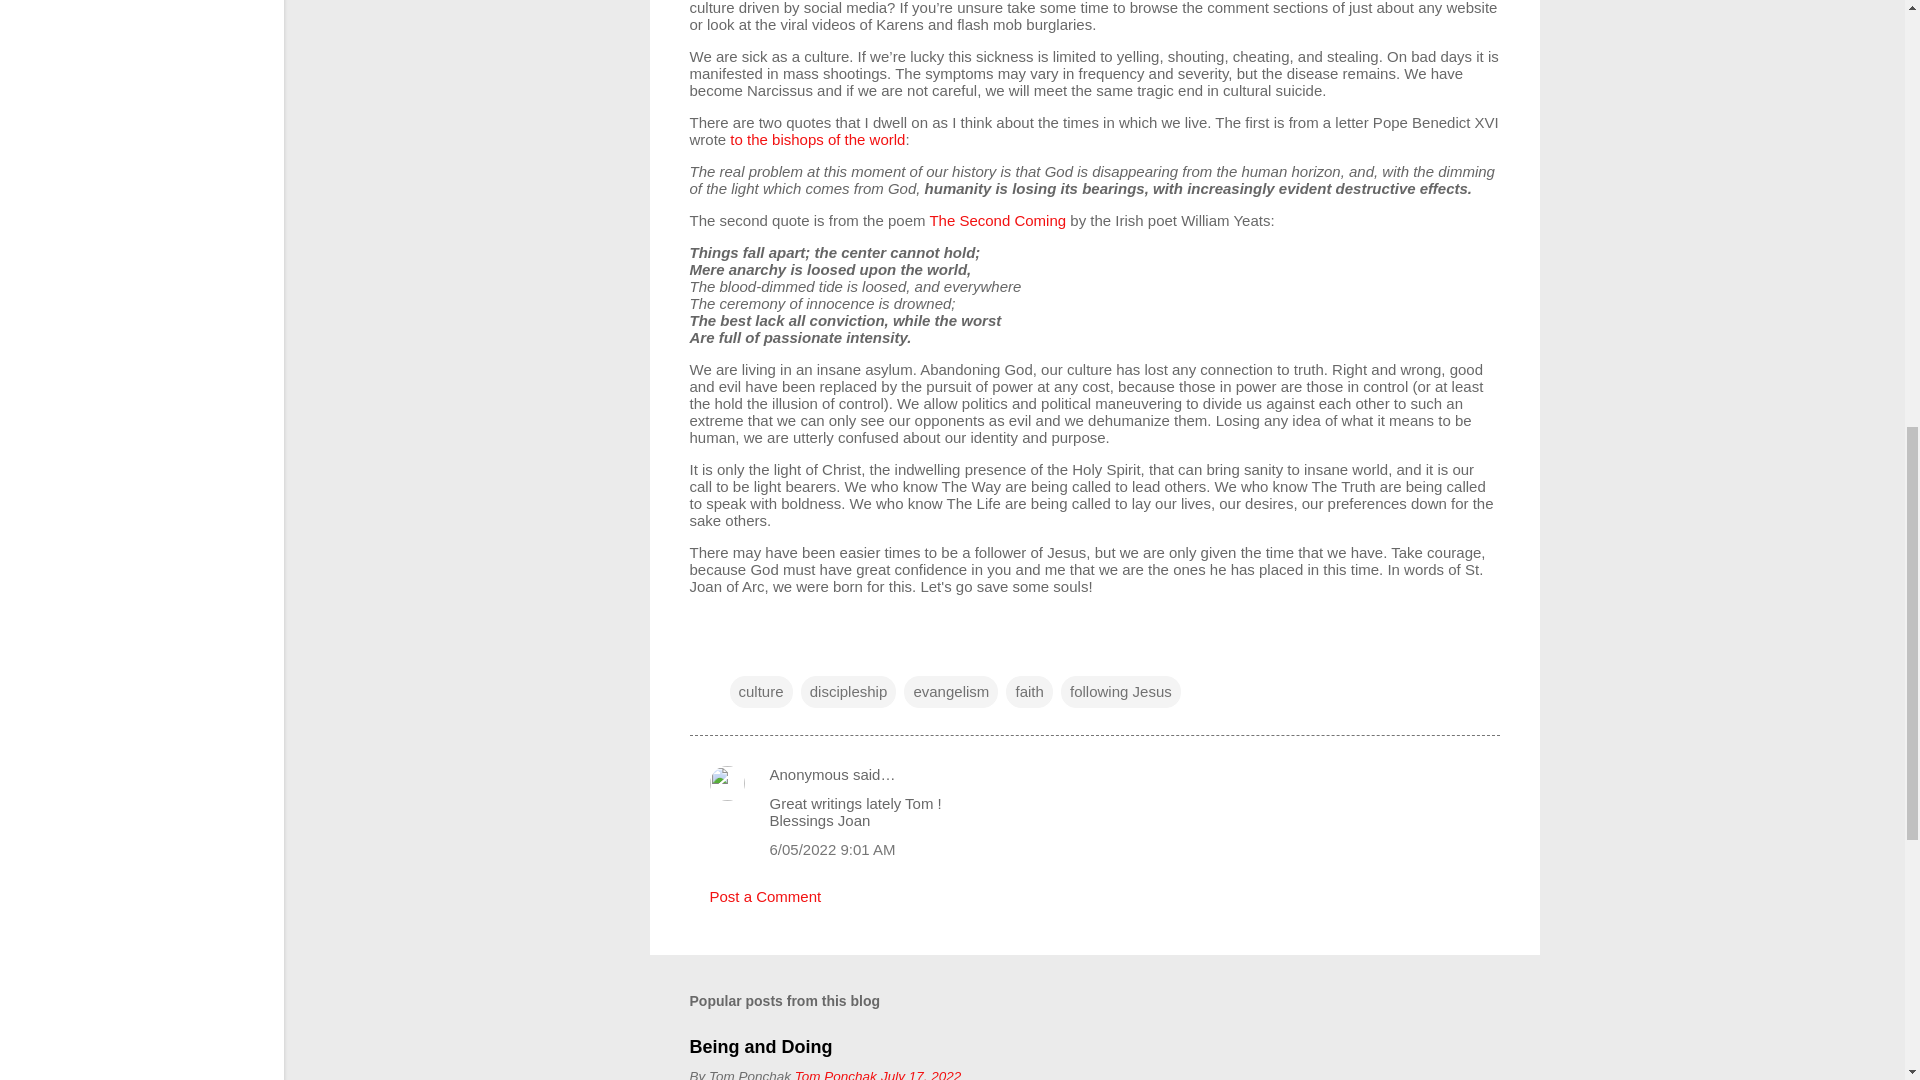 Image resolution: width=1920 pixels, height=1080 pixels. I want to click on Post a Comment, so click(766, 896).